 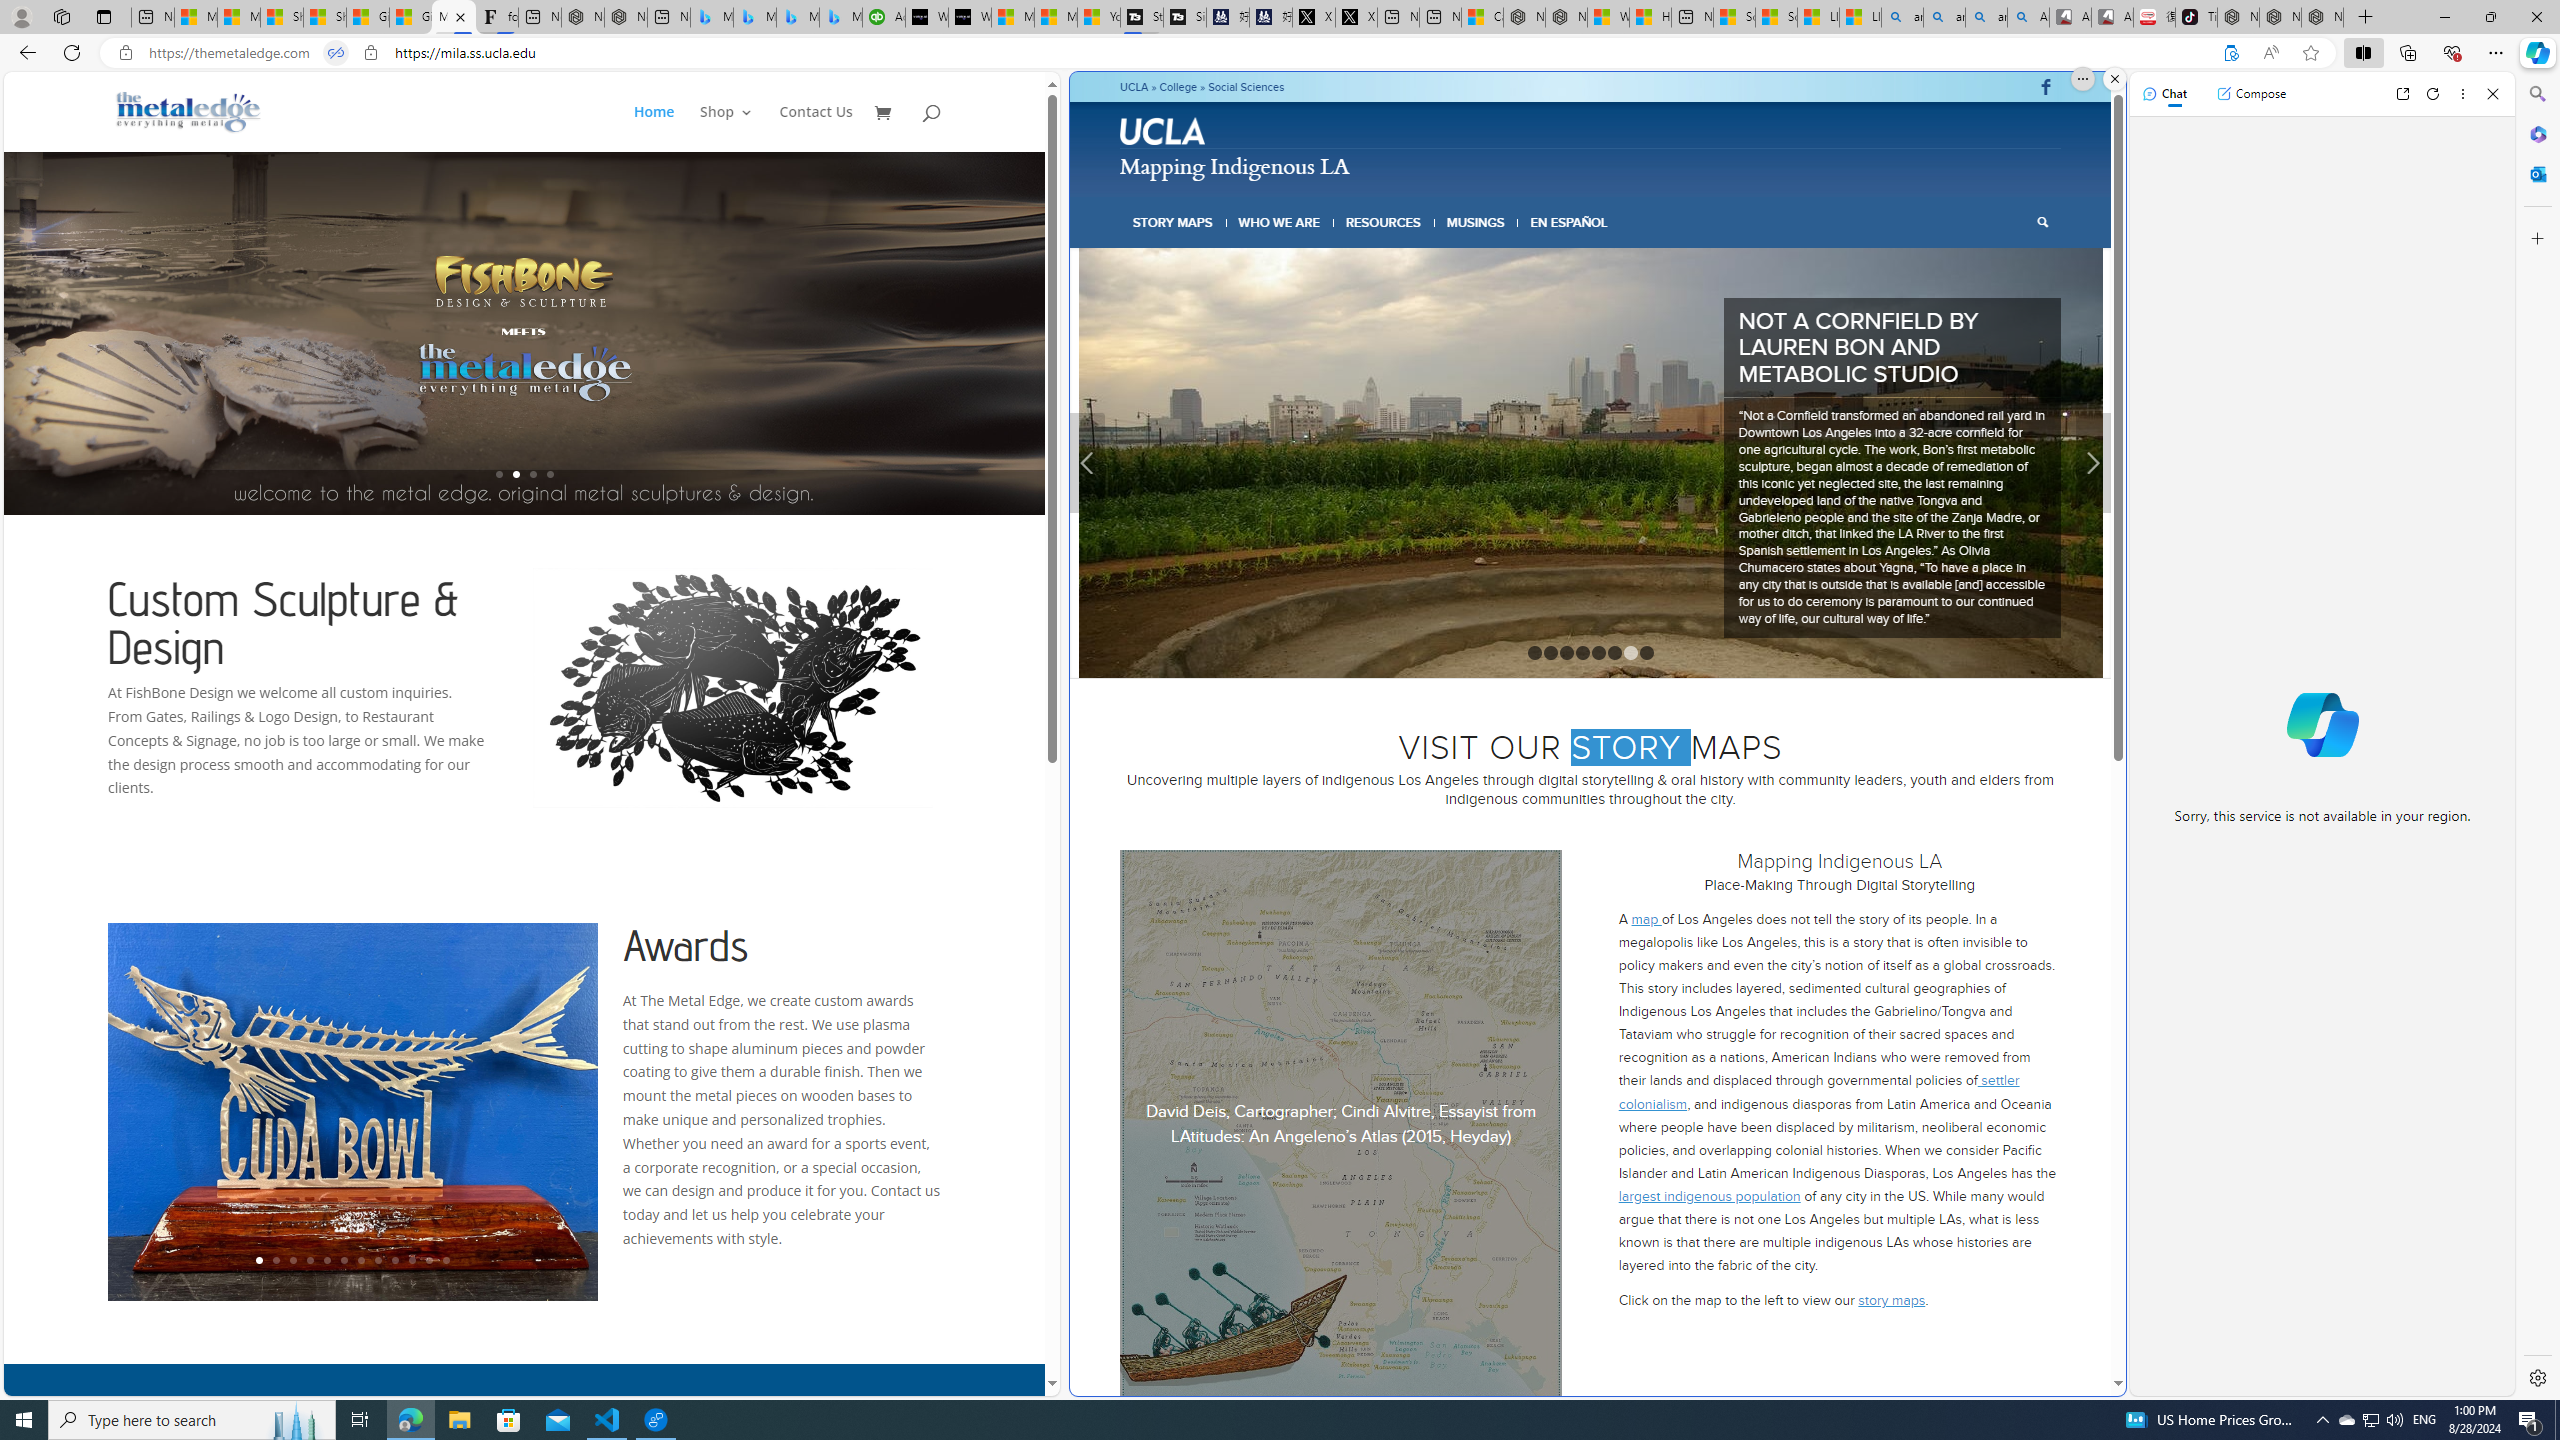 What do you see at coordinates (428, 1260) in the screenshot?
I see `11` at bounding box center [428, 1260].